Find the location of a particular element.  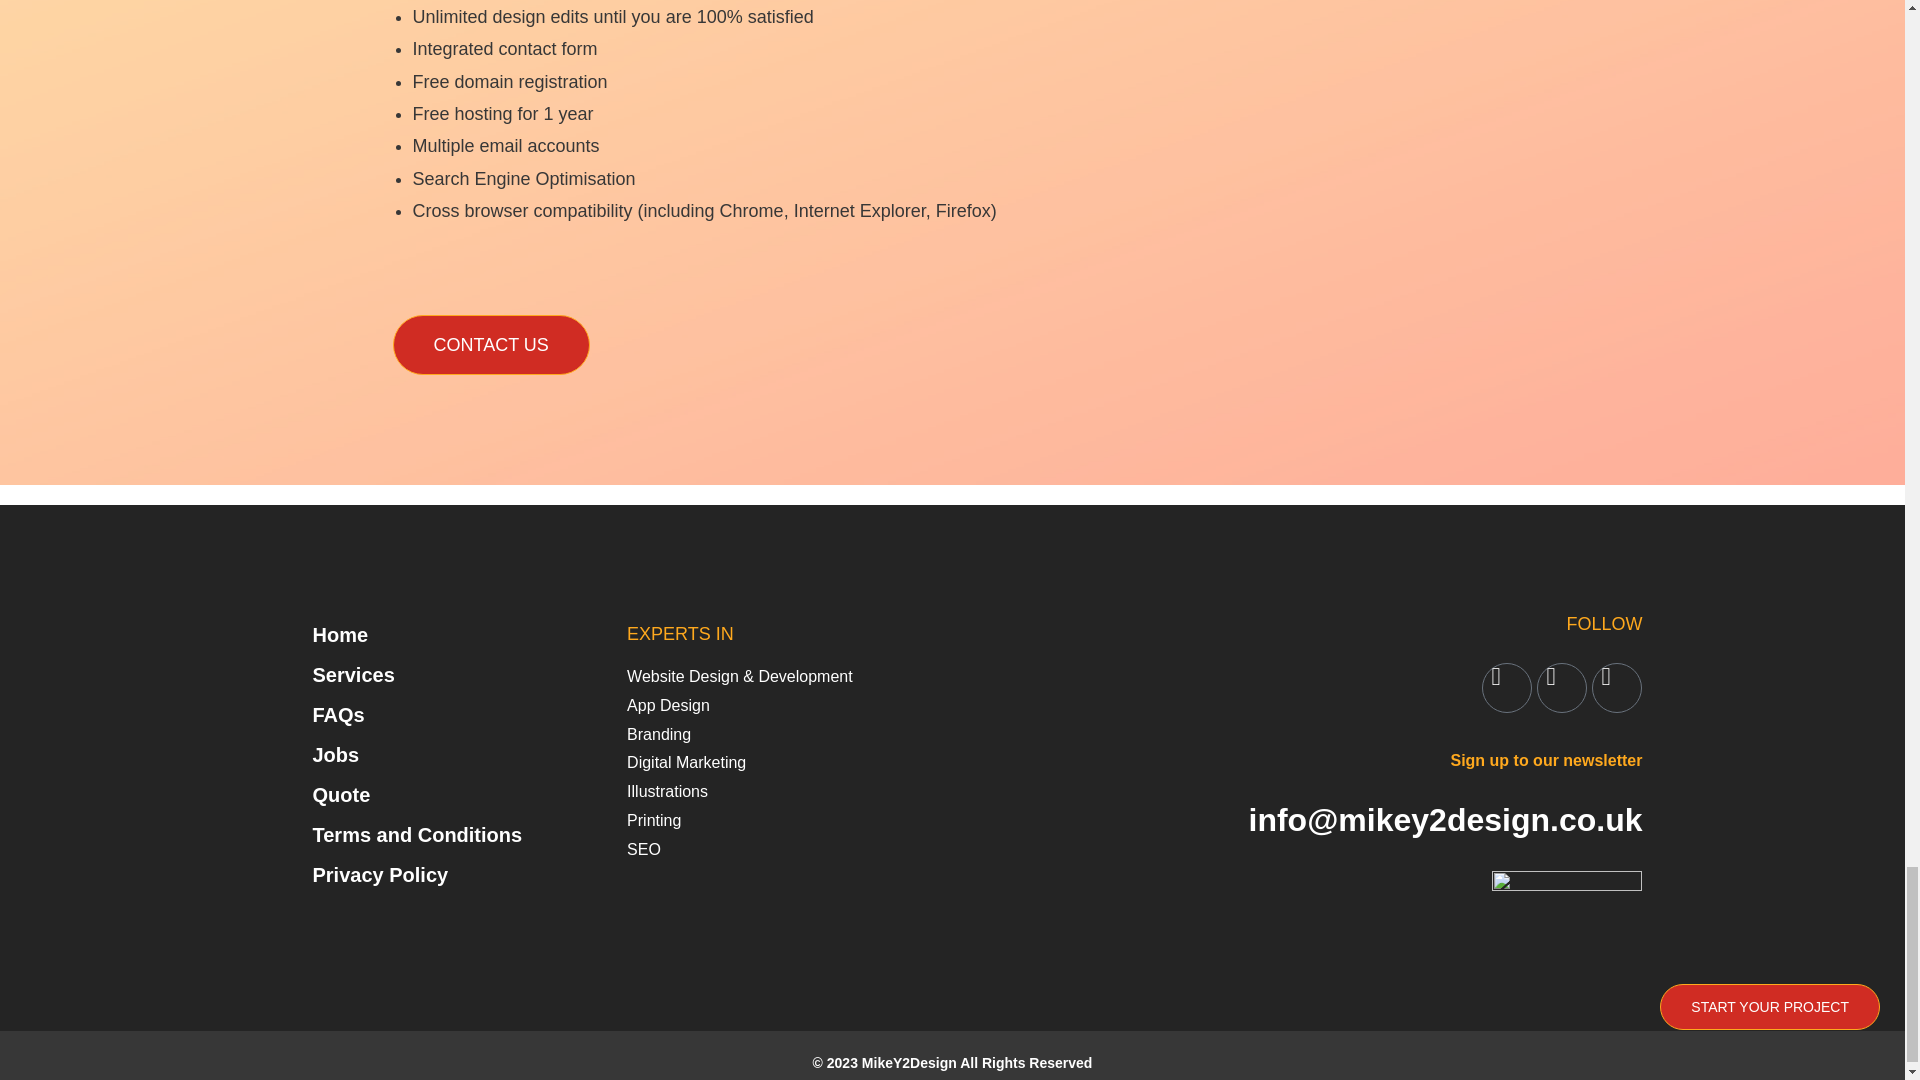

Branding is located at coordinates (782, 734).